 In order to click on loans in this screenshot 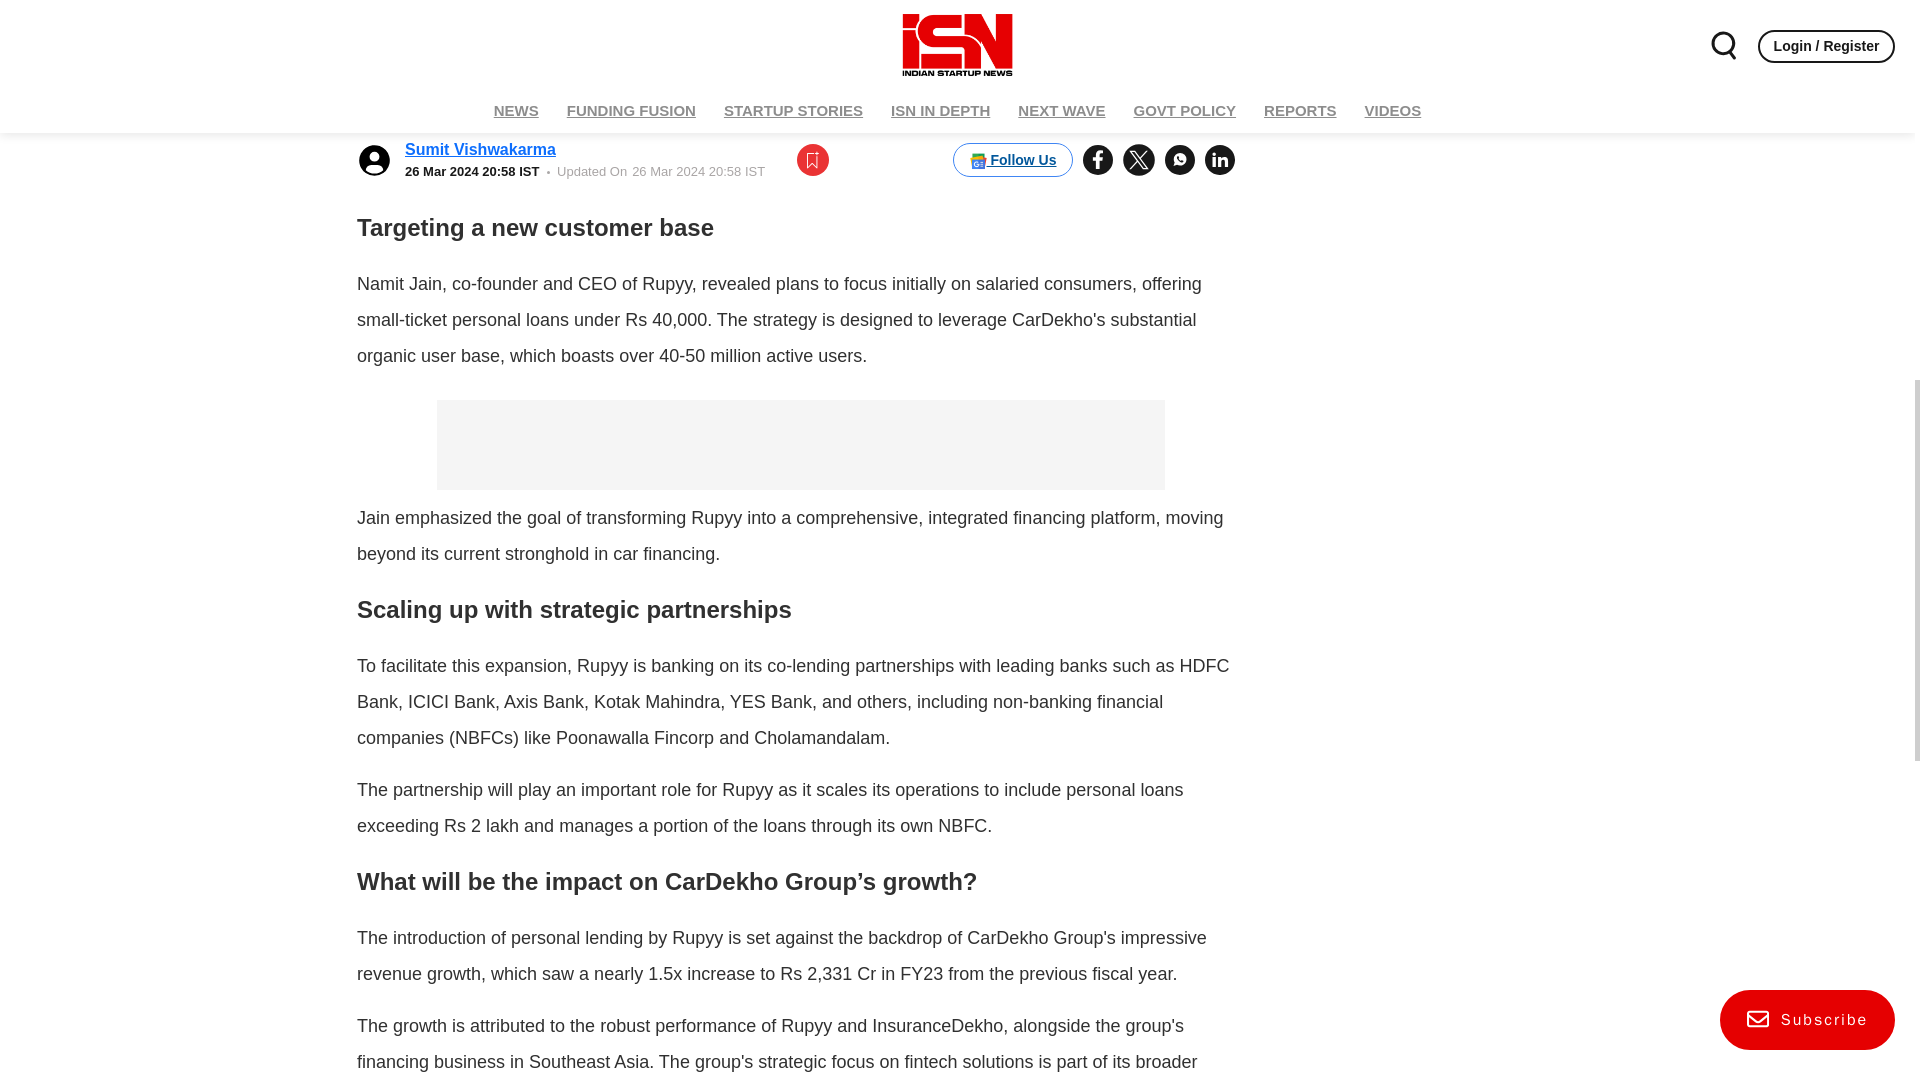, I will do `click(962, 136)`.